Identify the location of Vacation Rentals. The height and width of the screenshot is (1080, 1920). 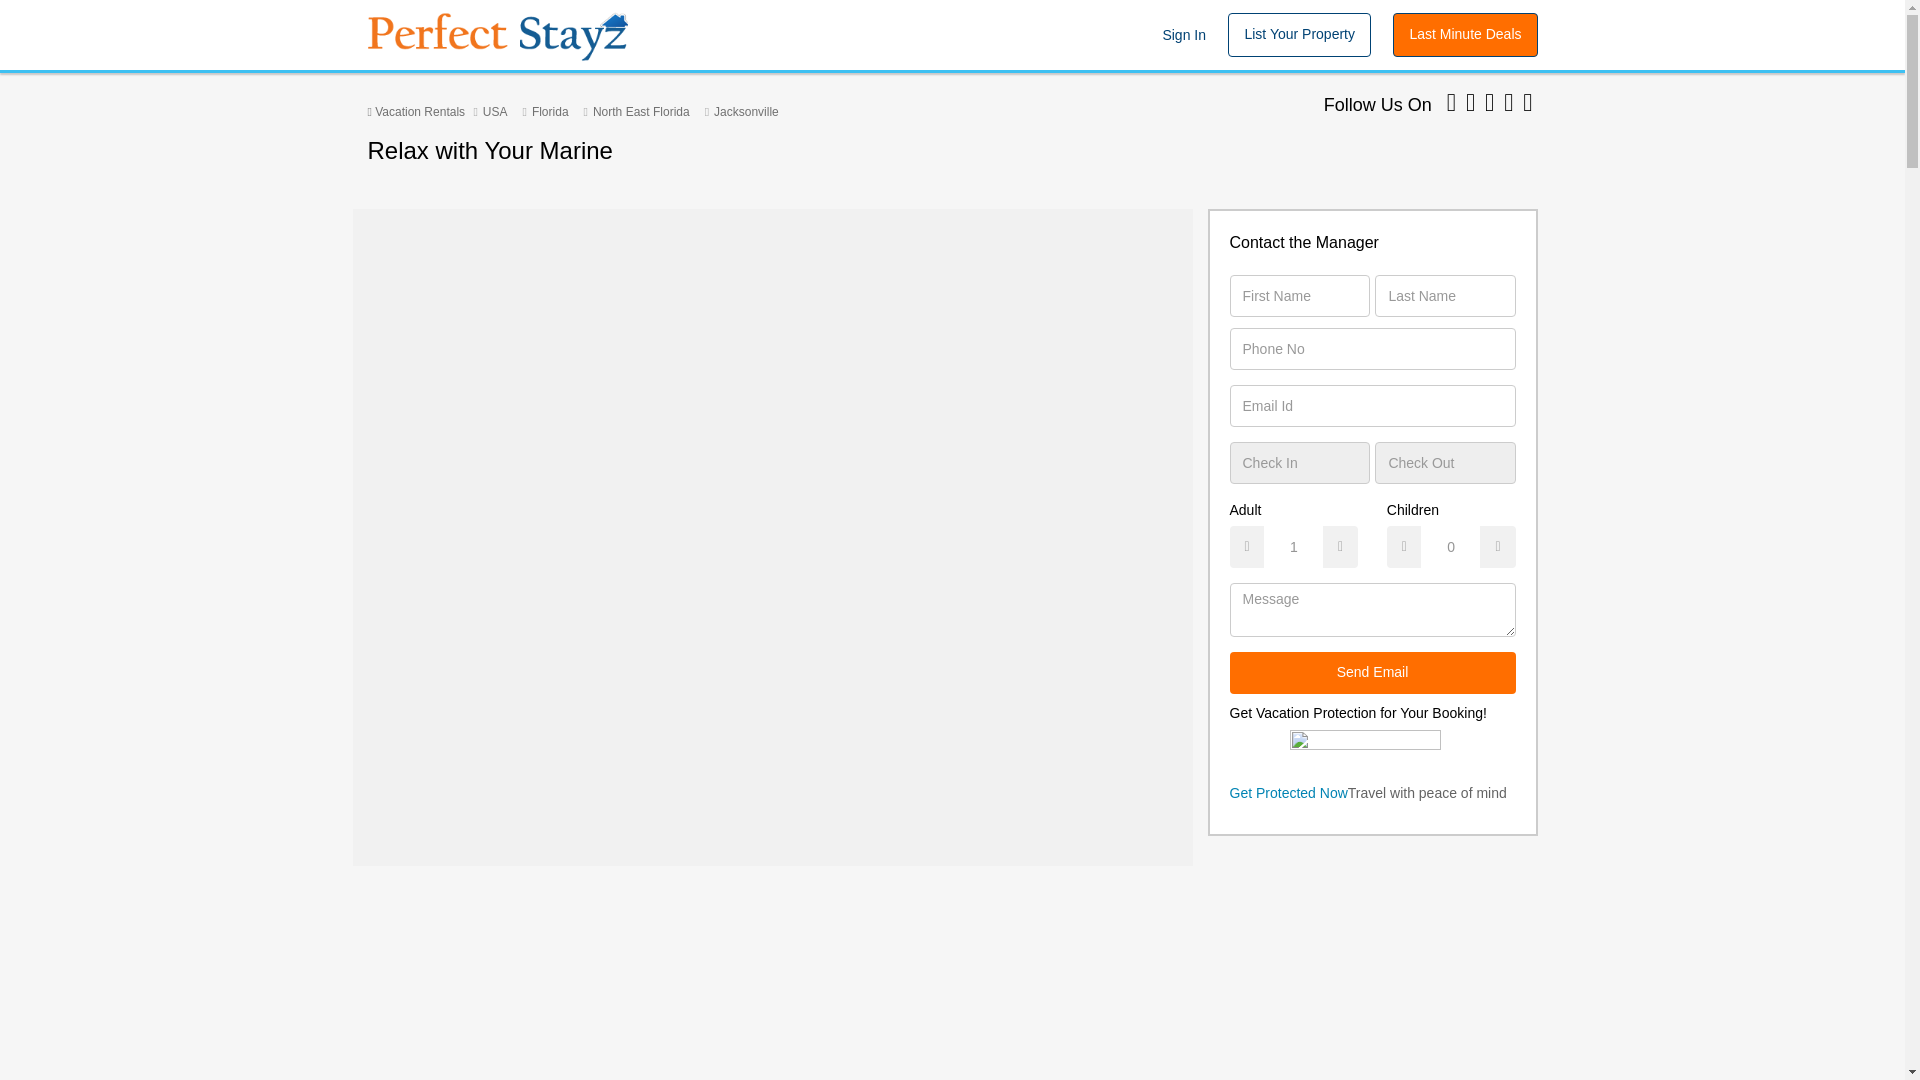
(417, 111).